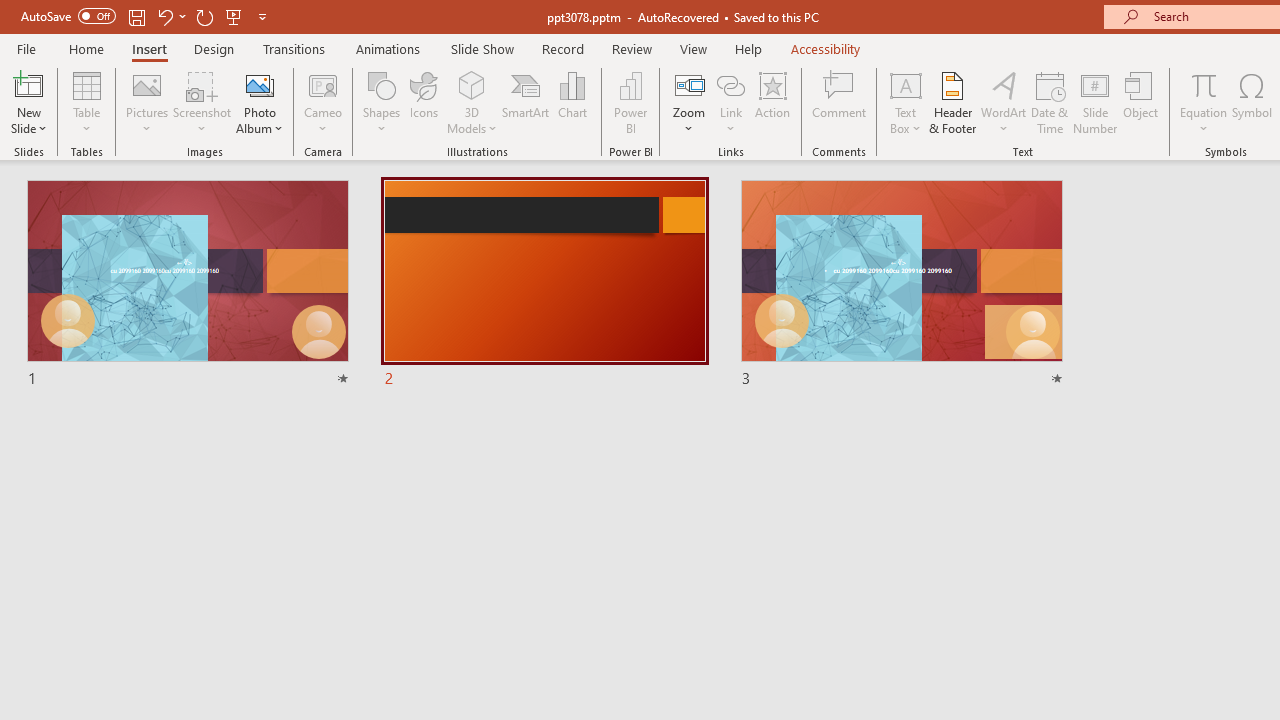  What do you see at coordinates (424, 102) in the screenshot?
I see `Icons` at bounding box center [424, 102].